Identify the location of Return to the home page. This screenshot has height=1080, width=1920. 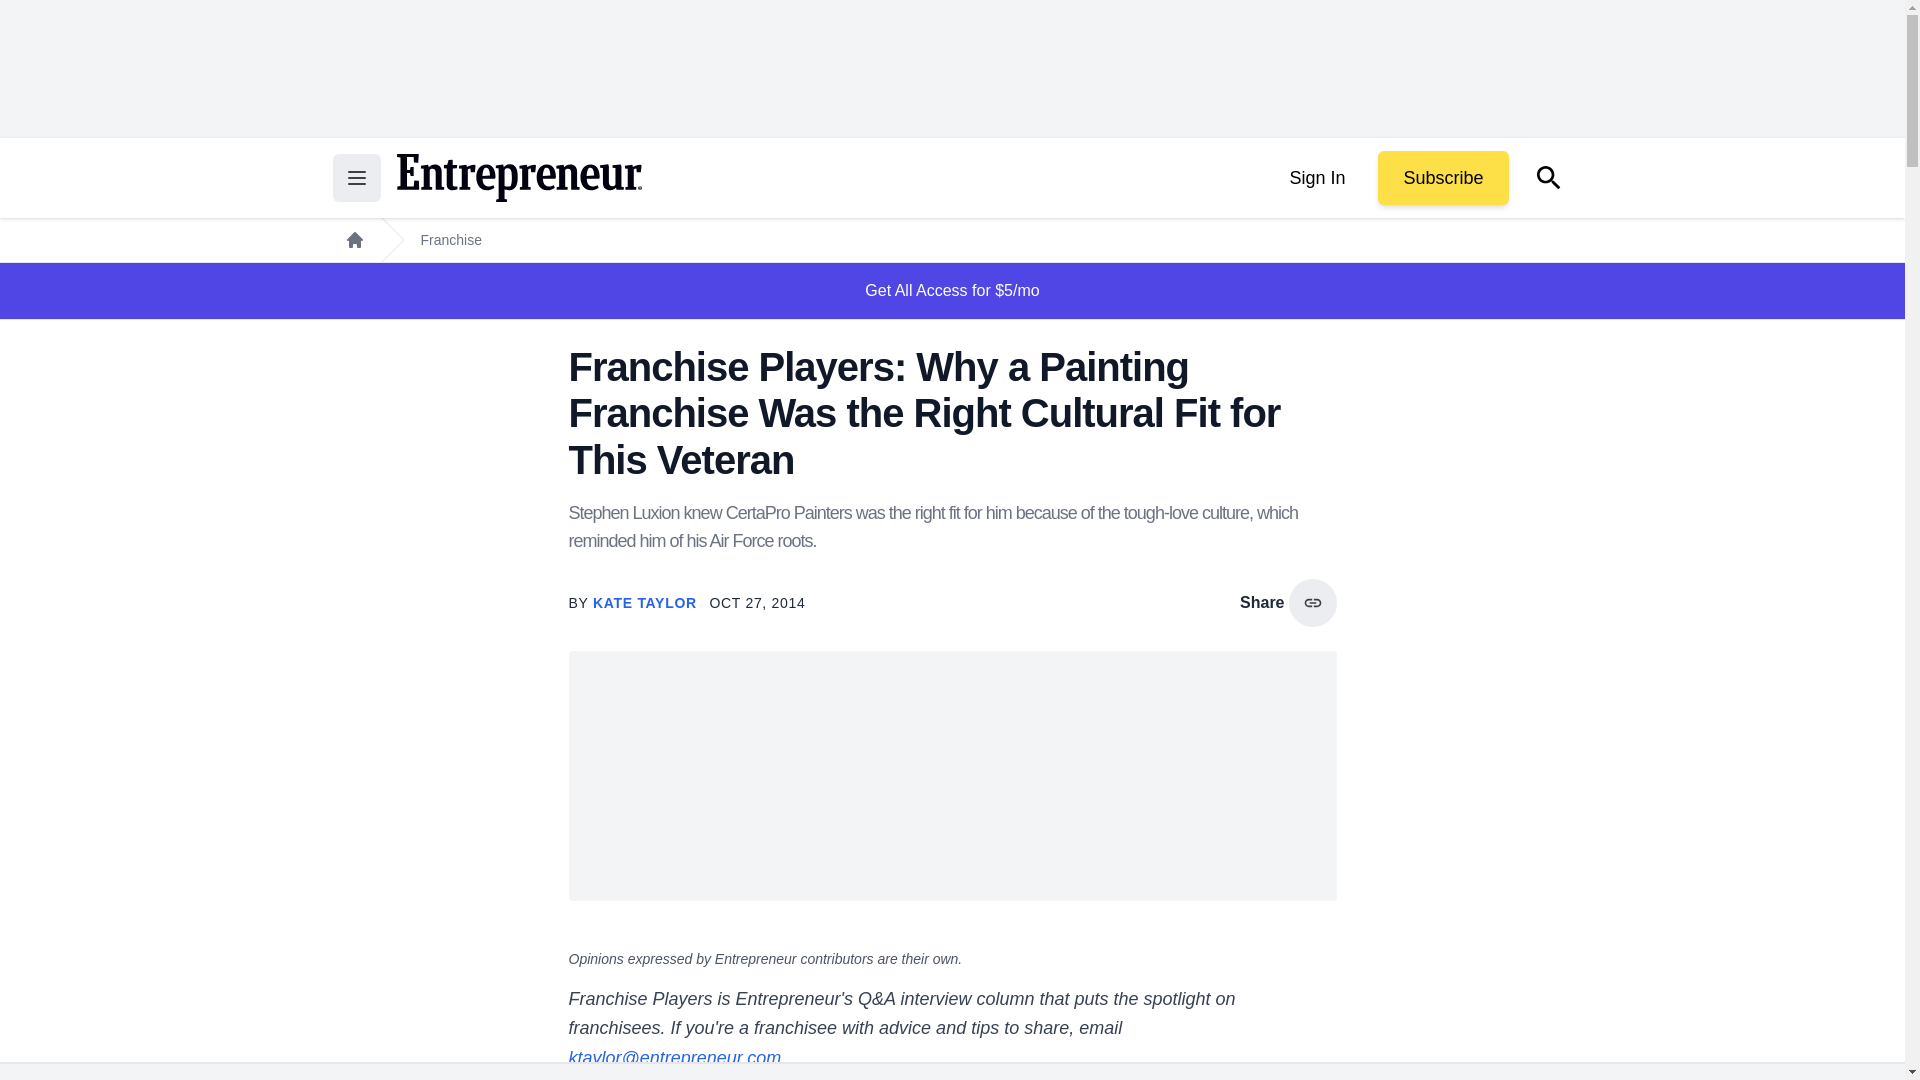
(518, 178).